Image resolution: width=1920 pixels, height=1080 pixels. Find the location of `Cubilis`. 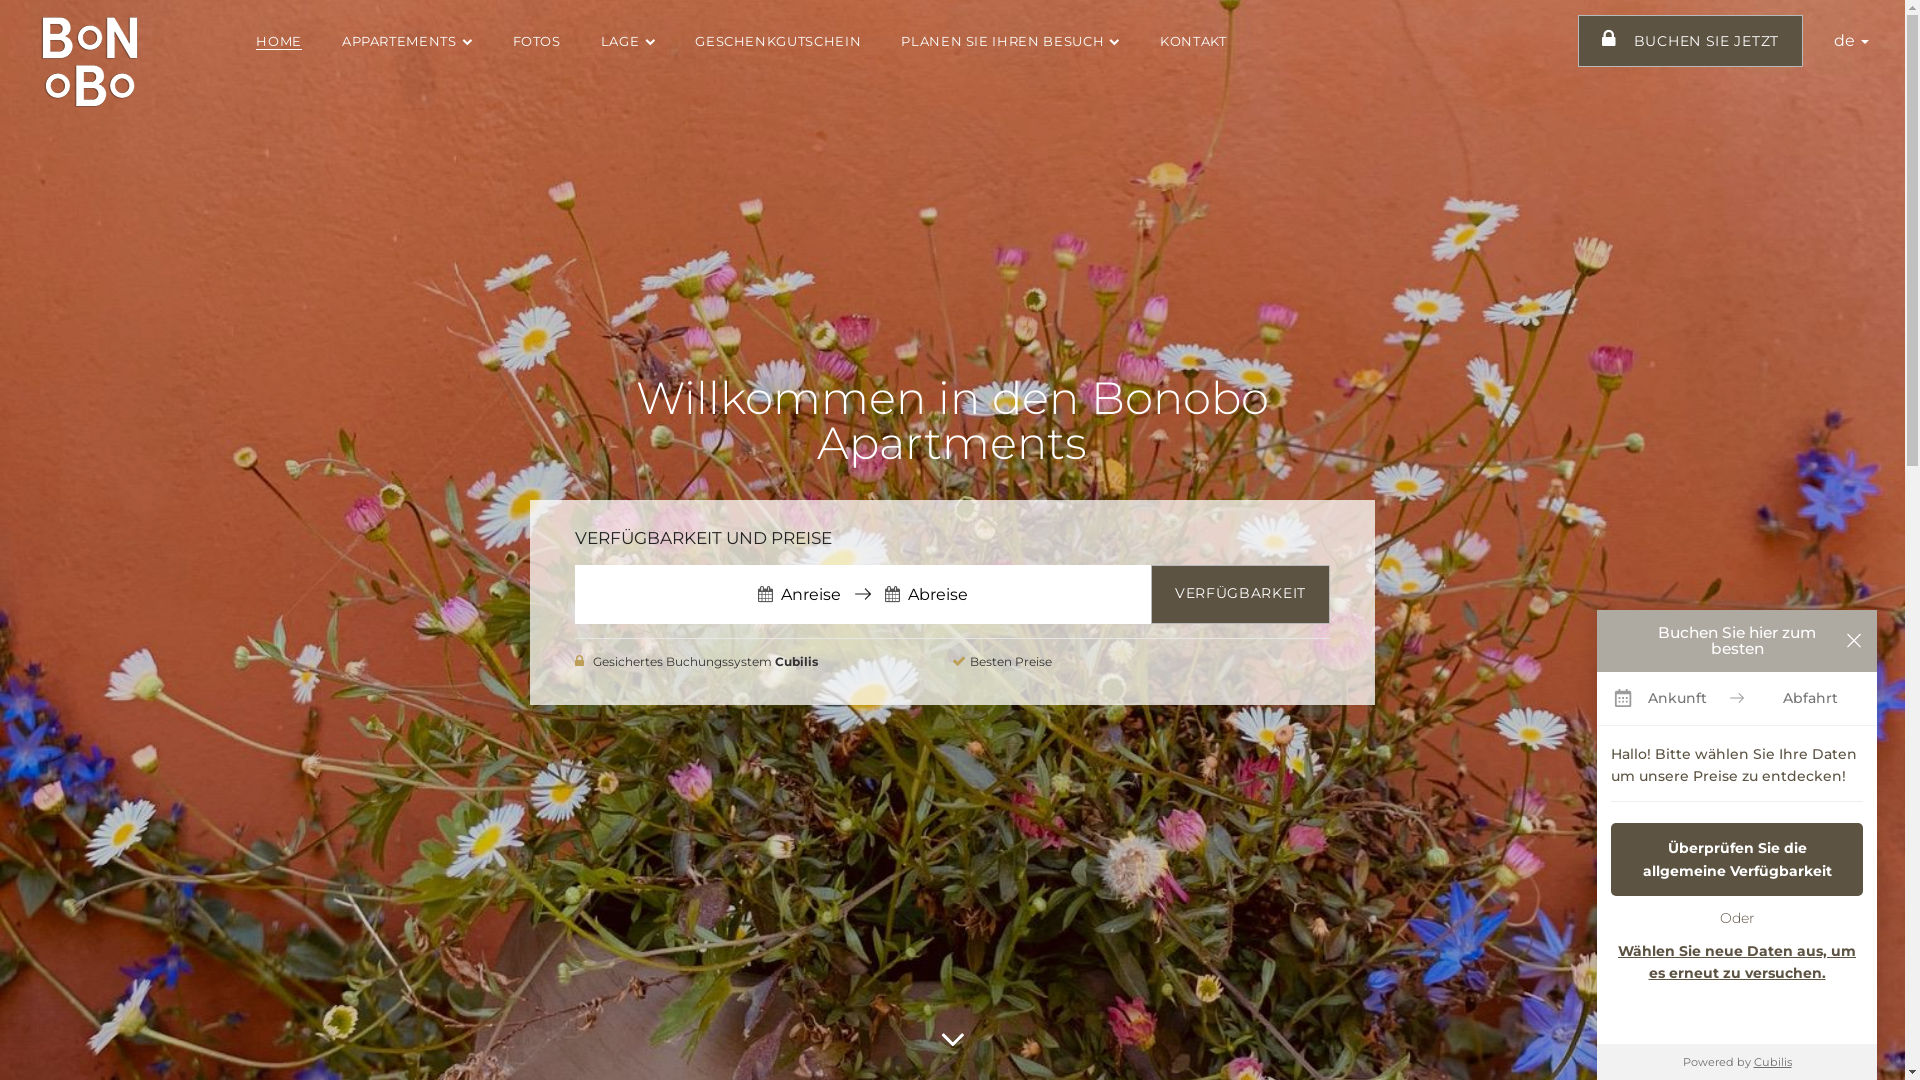

Cubilis is located at coordinates (796, 662).